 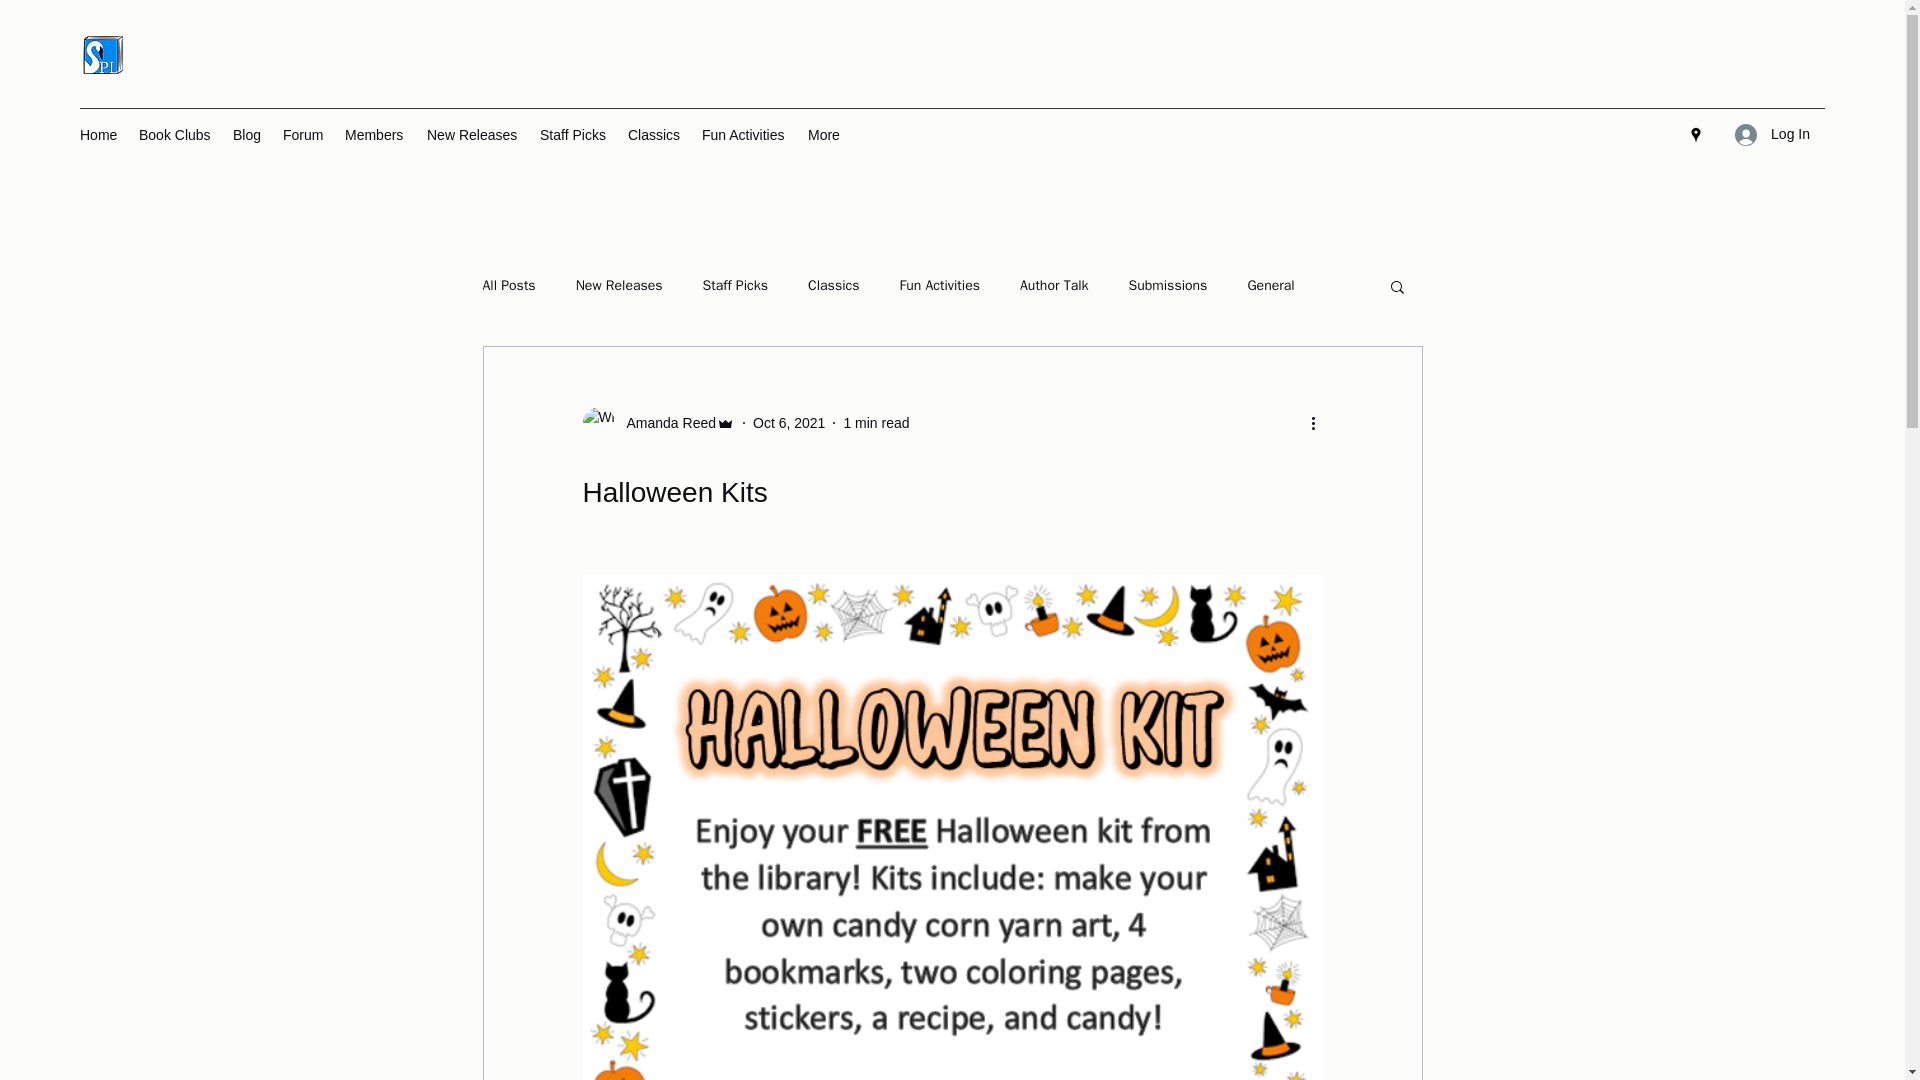 What do you see at coordinates (1270, 285) in the screenshot?
I see `General` at bounding box center [1270, 285].